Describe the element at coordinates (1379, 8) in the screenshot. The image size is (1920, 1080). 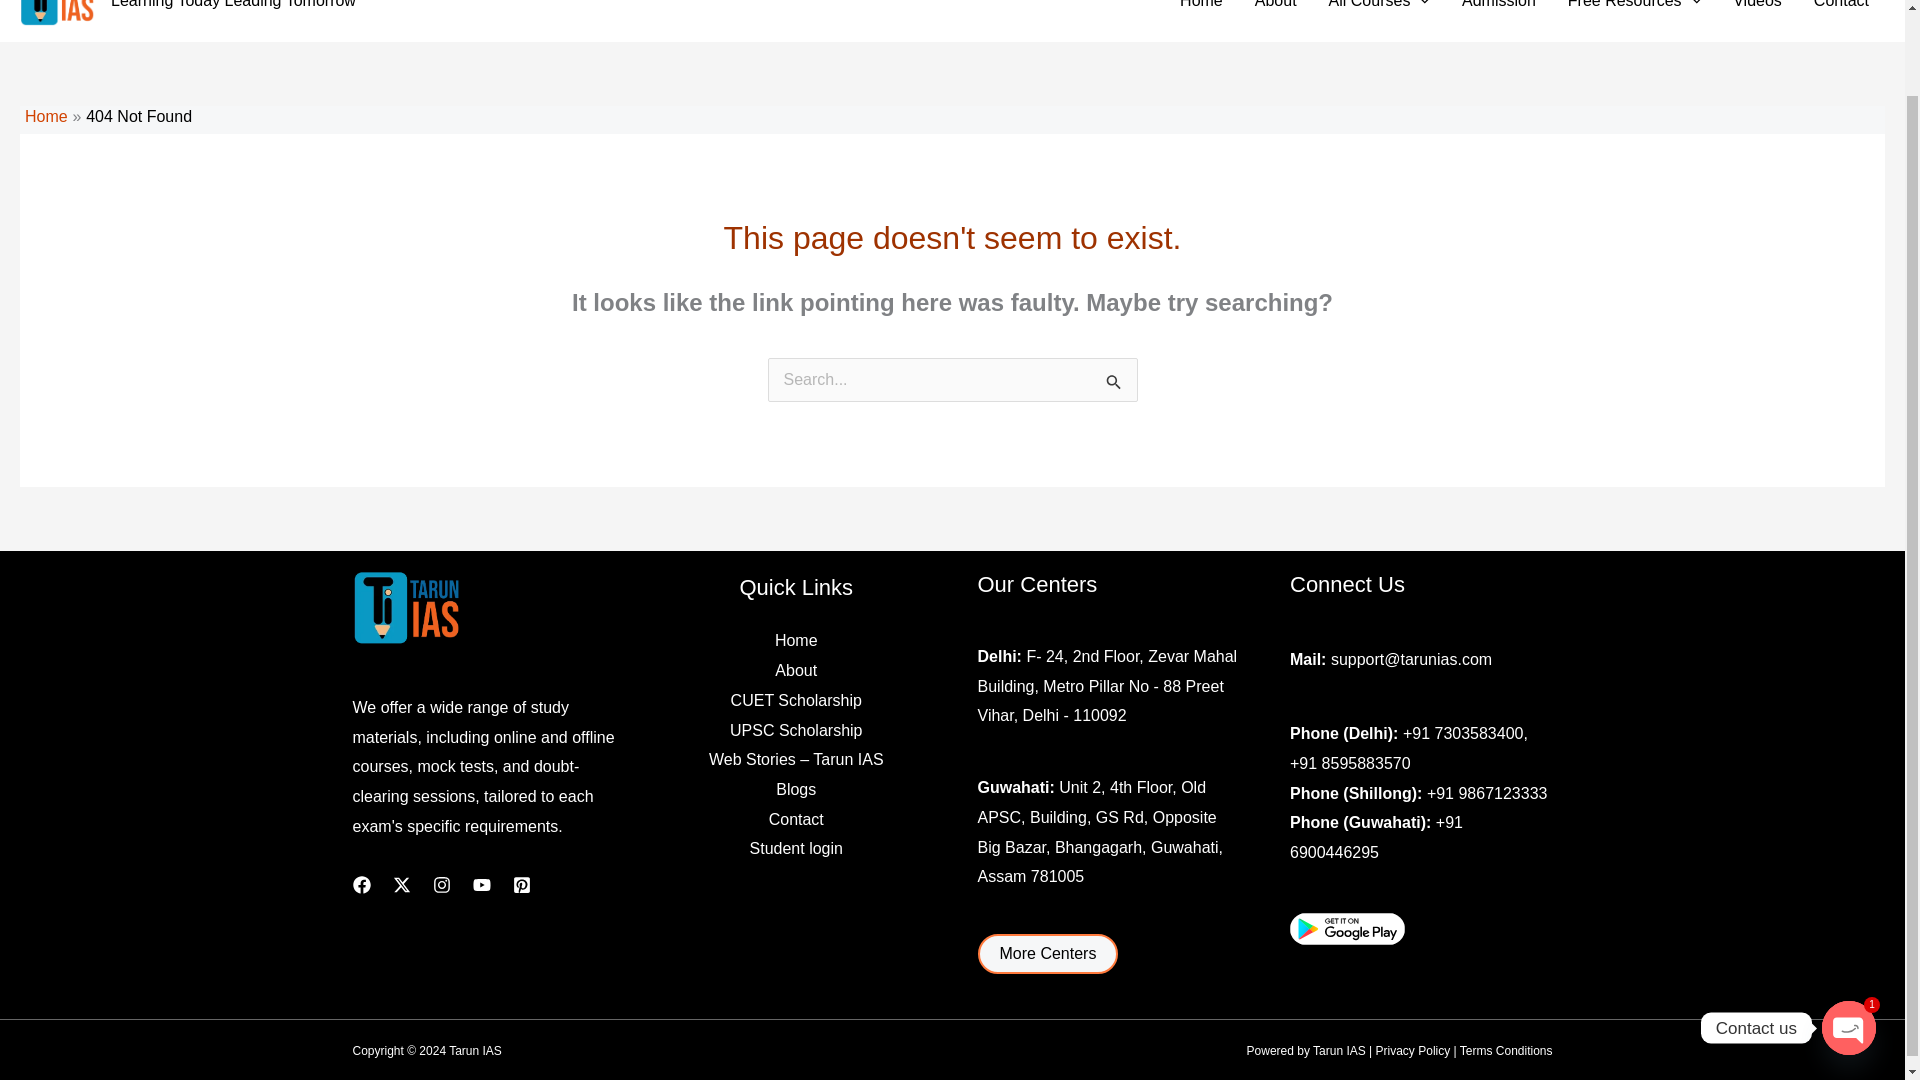
I see `All Courses` at that location.